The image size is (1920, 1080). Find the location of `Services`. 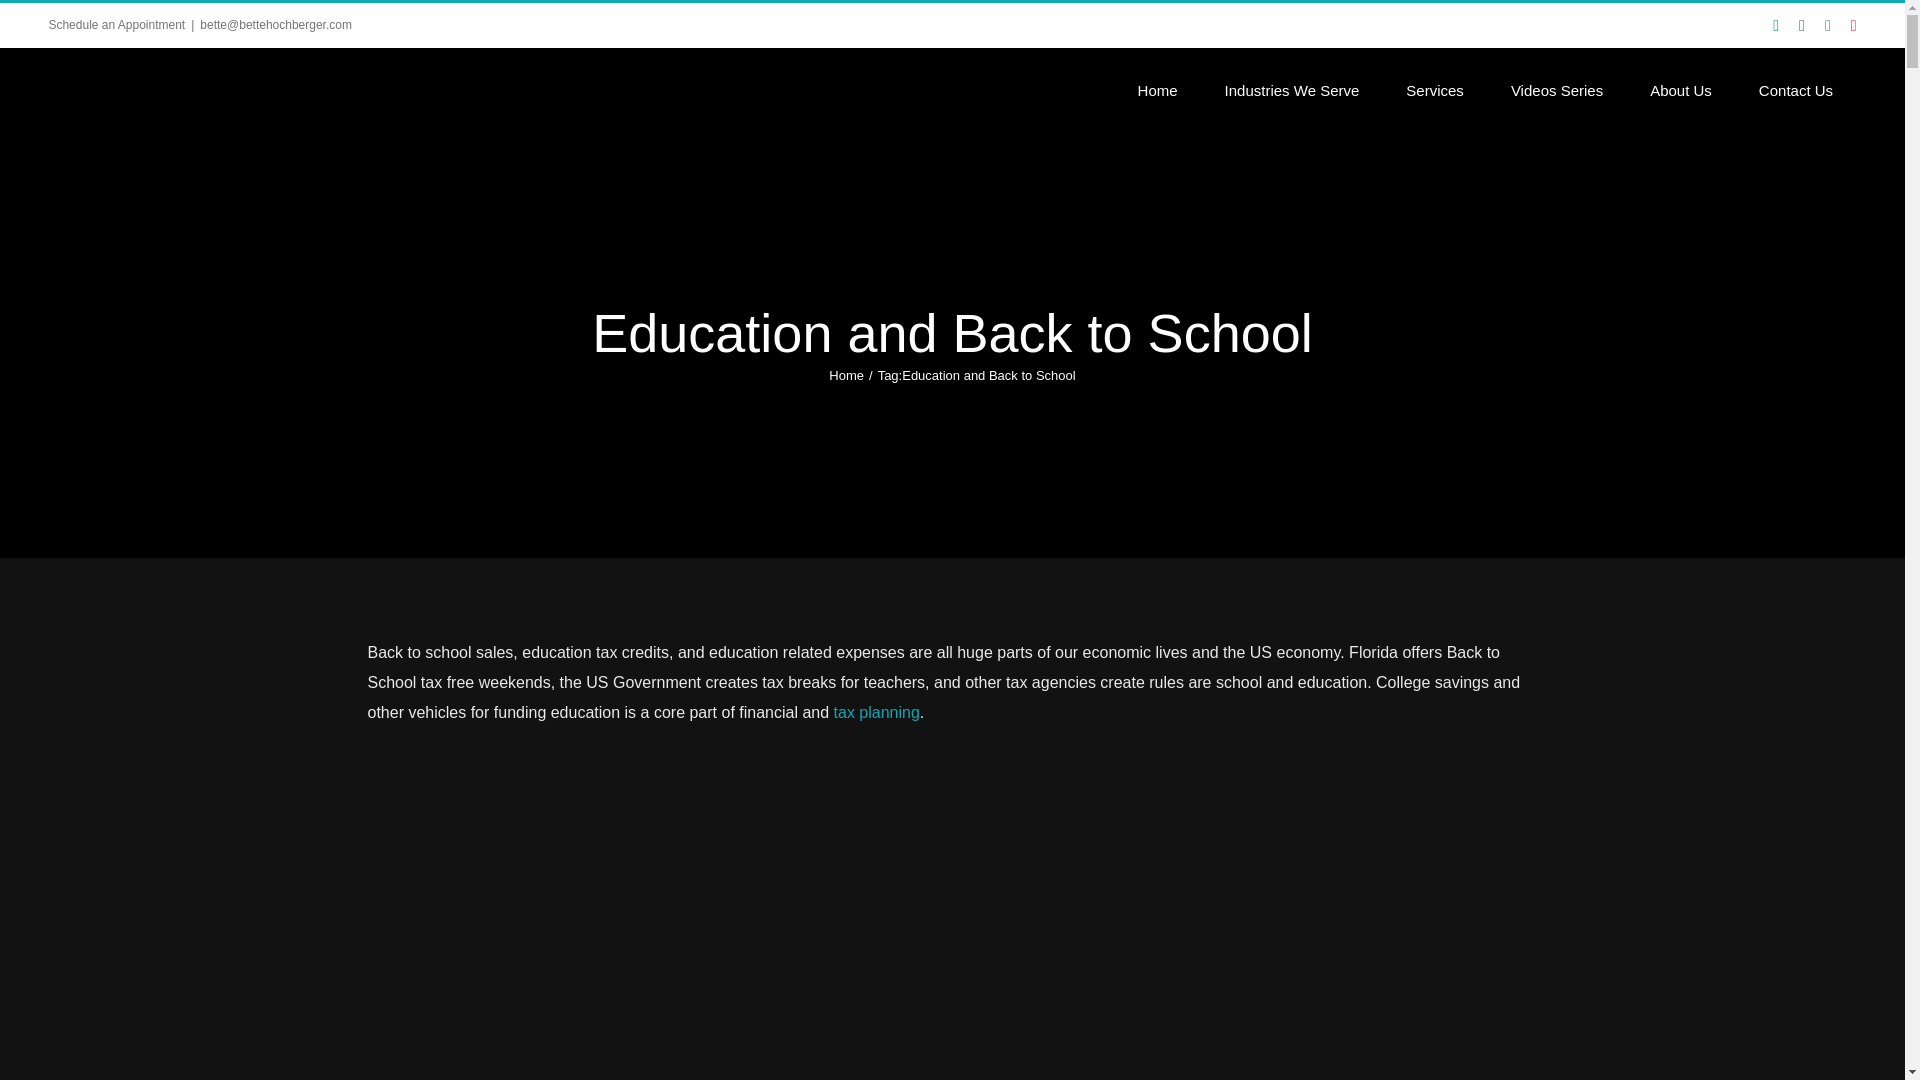

Services is located at coordinates (1435, 89).